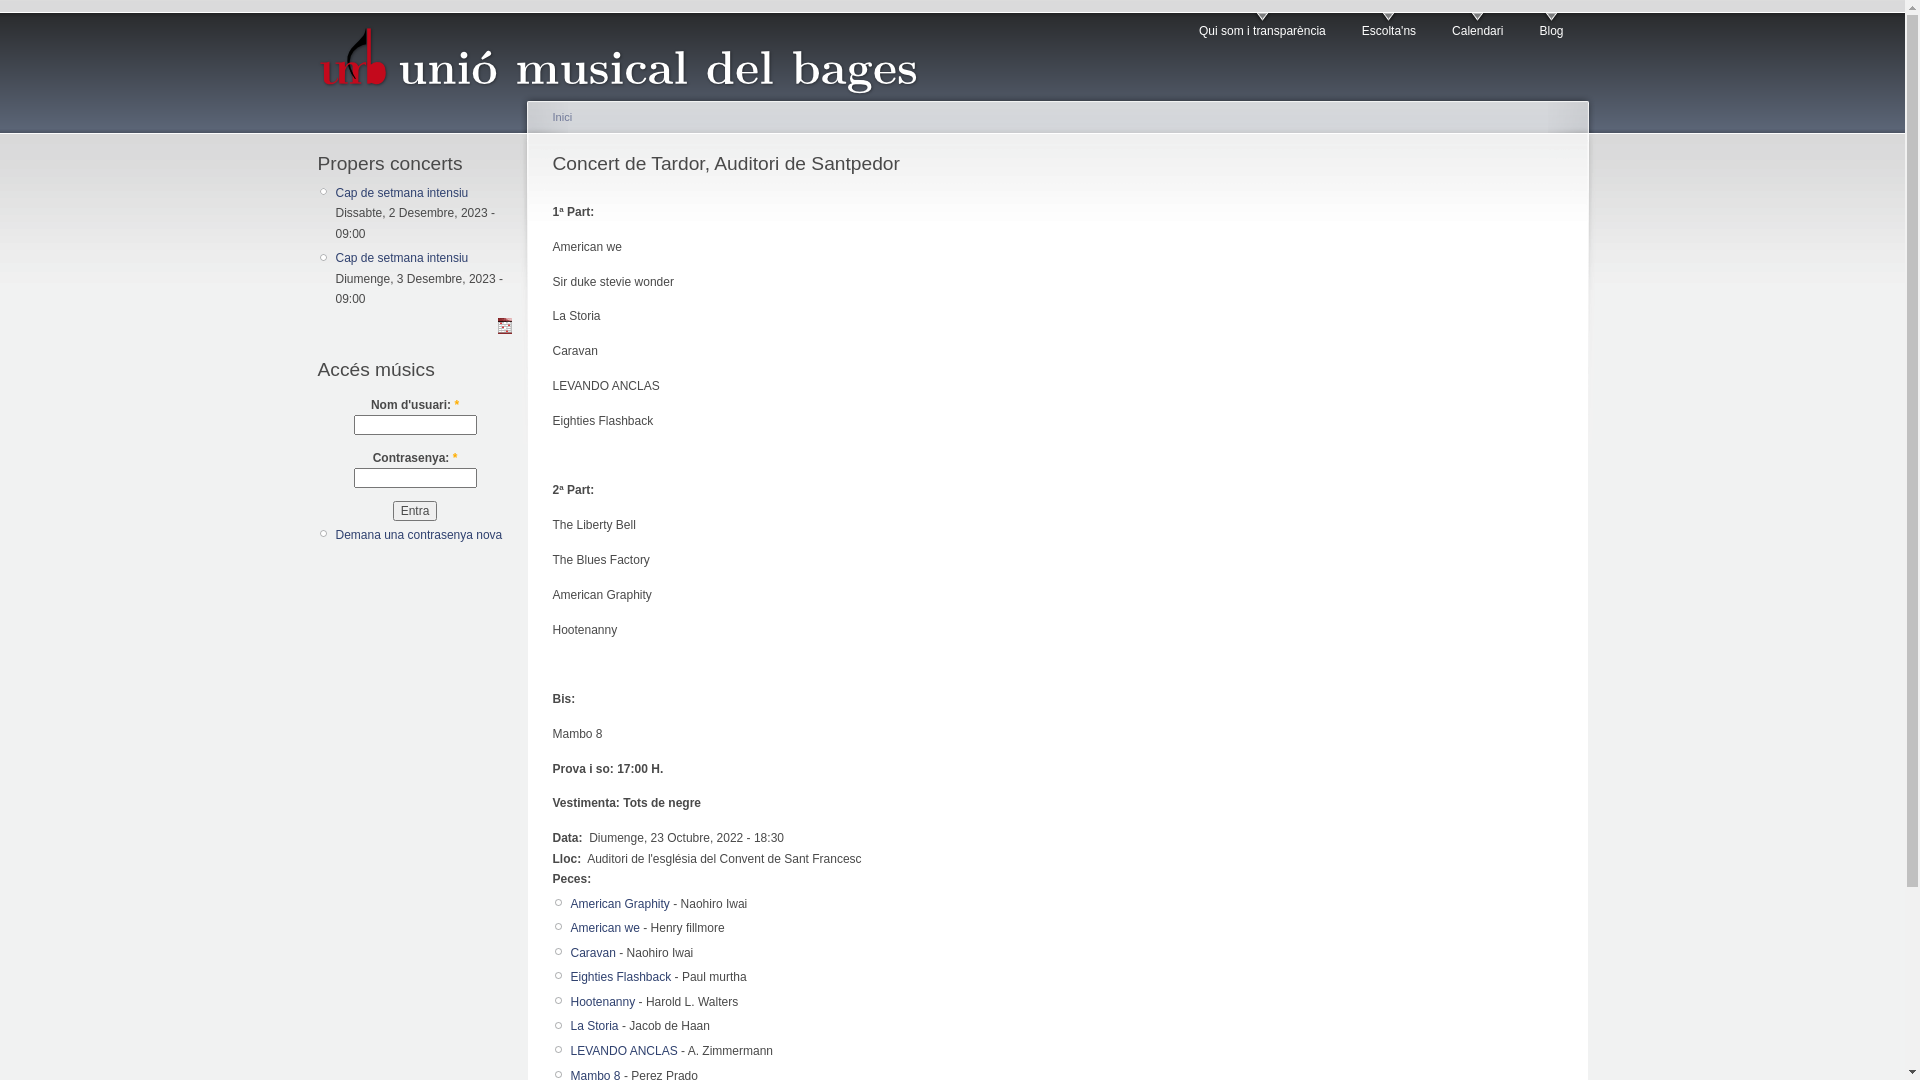 The width and height of the screenshot is (1920, 1080). Describe the element at coordinates (1389, 26) in the screenshot. I see `Escolta'ns` at that location.